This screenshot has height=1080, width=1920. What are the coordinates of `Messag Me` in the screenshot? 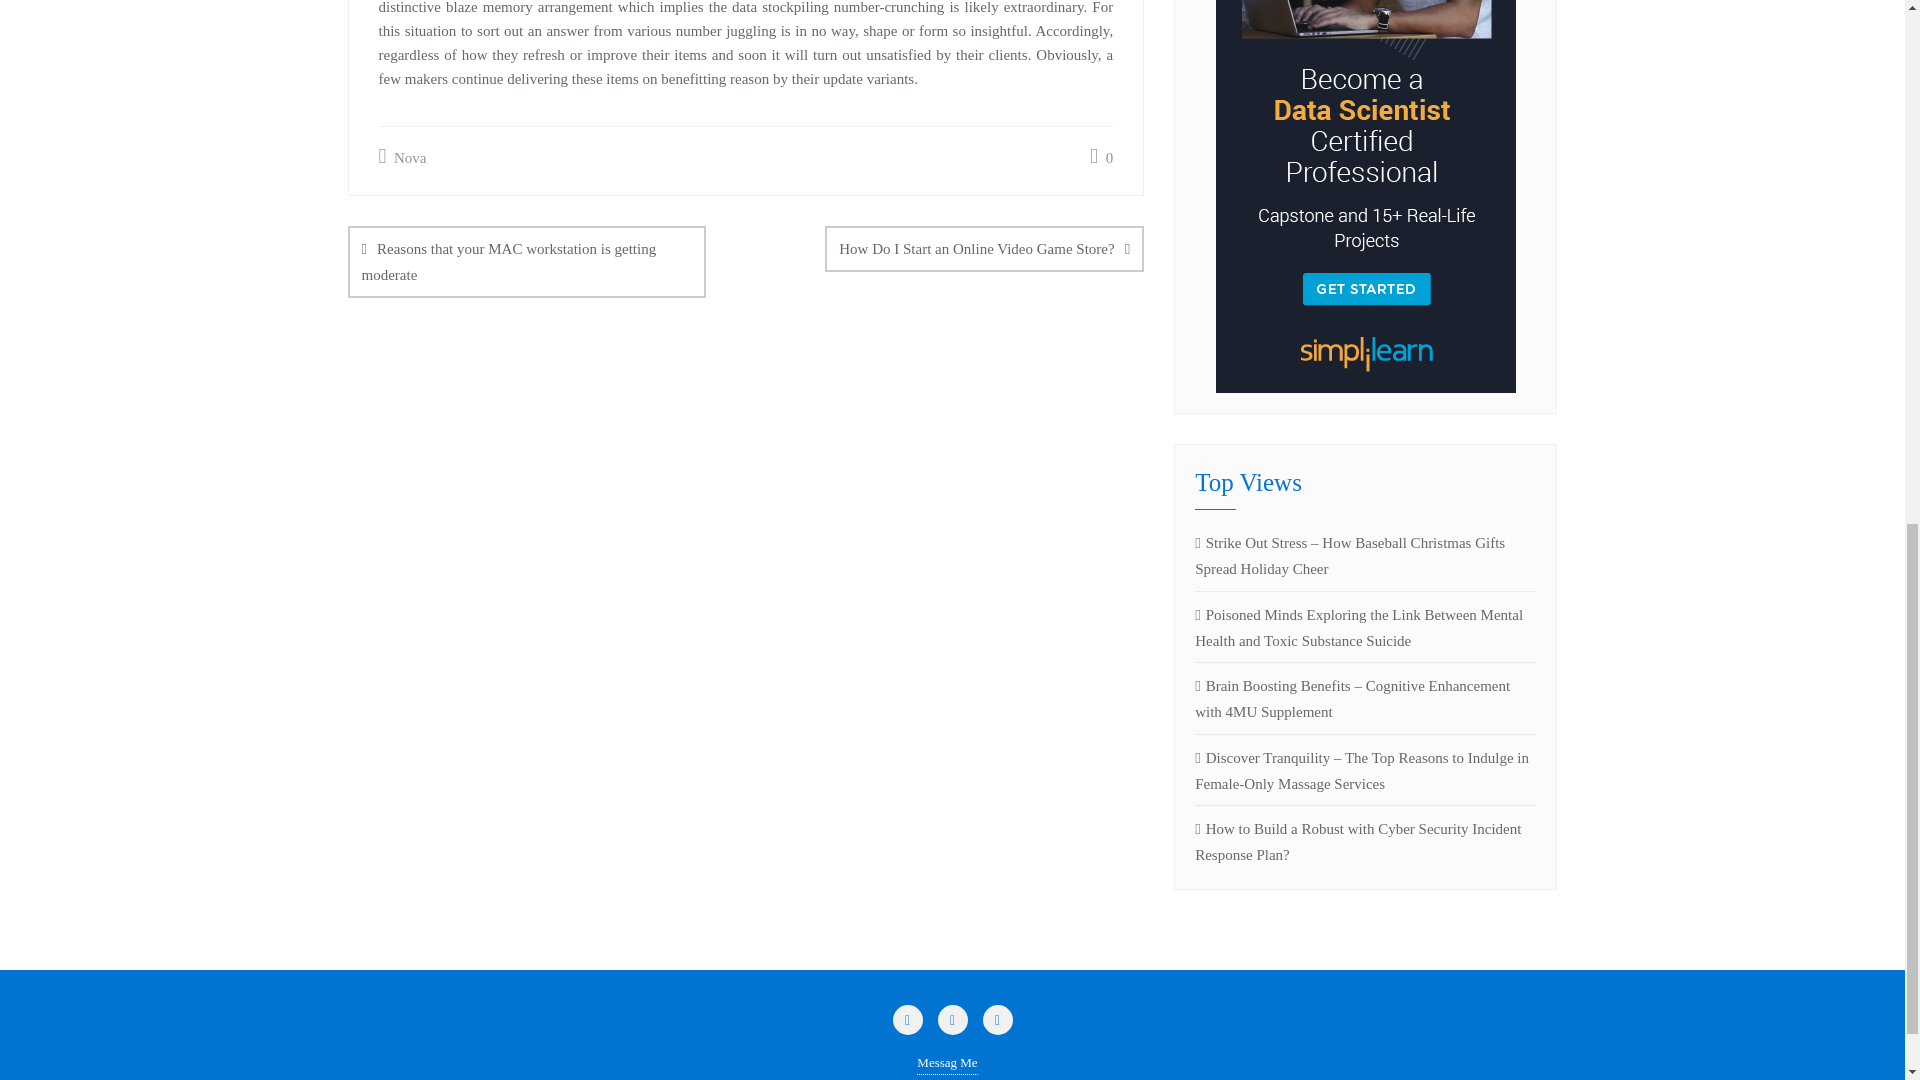 It's located at (947, 1062).